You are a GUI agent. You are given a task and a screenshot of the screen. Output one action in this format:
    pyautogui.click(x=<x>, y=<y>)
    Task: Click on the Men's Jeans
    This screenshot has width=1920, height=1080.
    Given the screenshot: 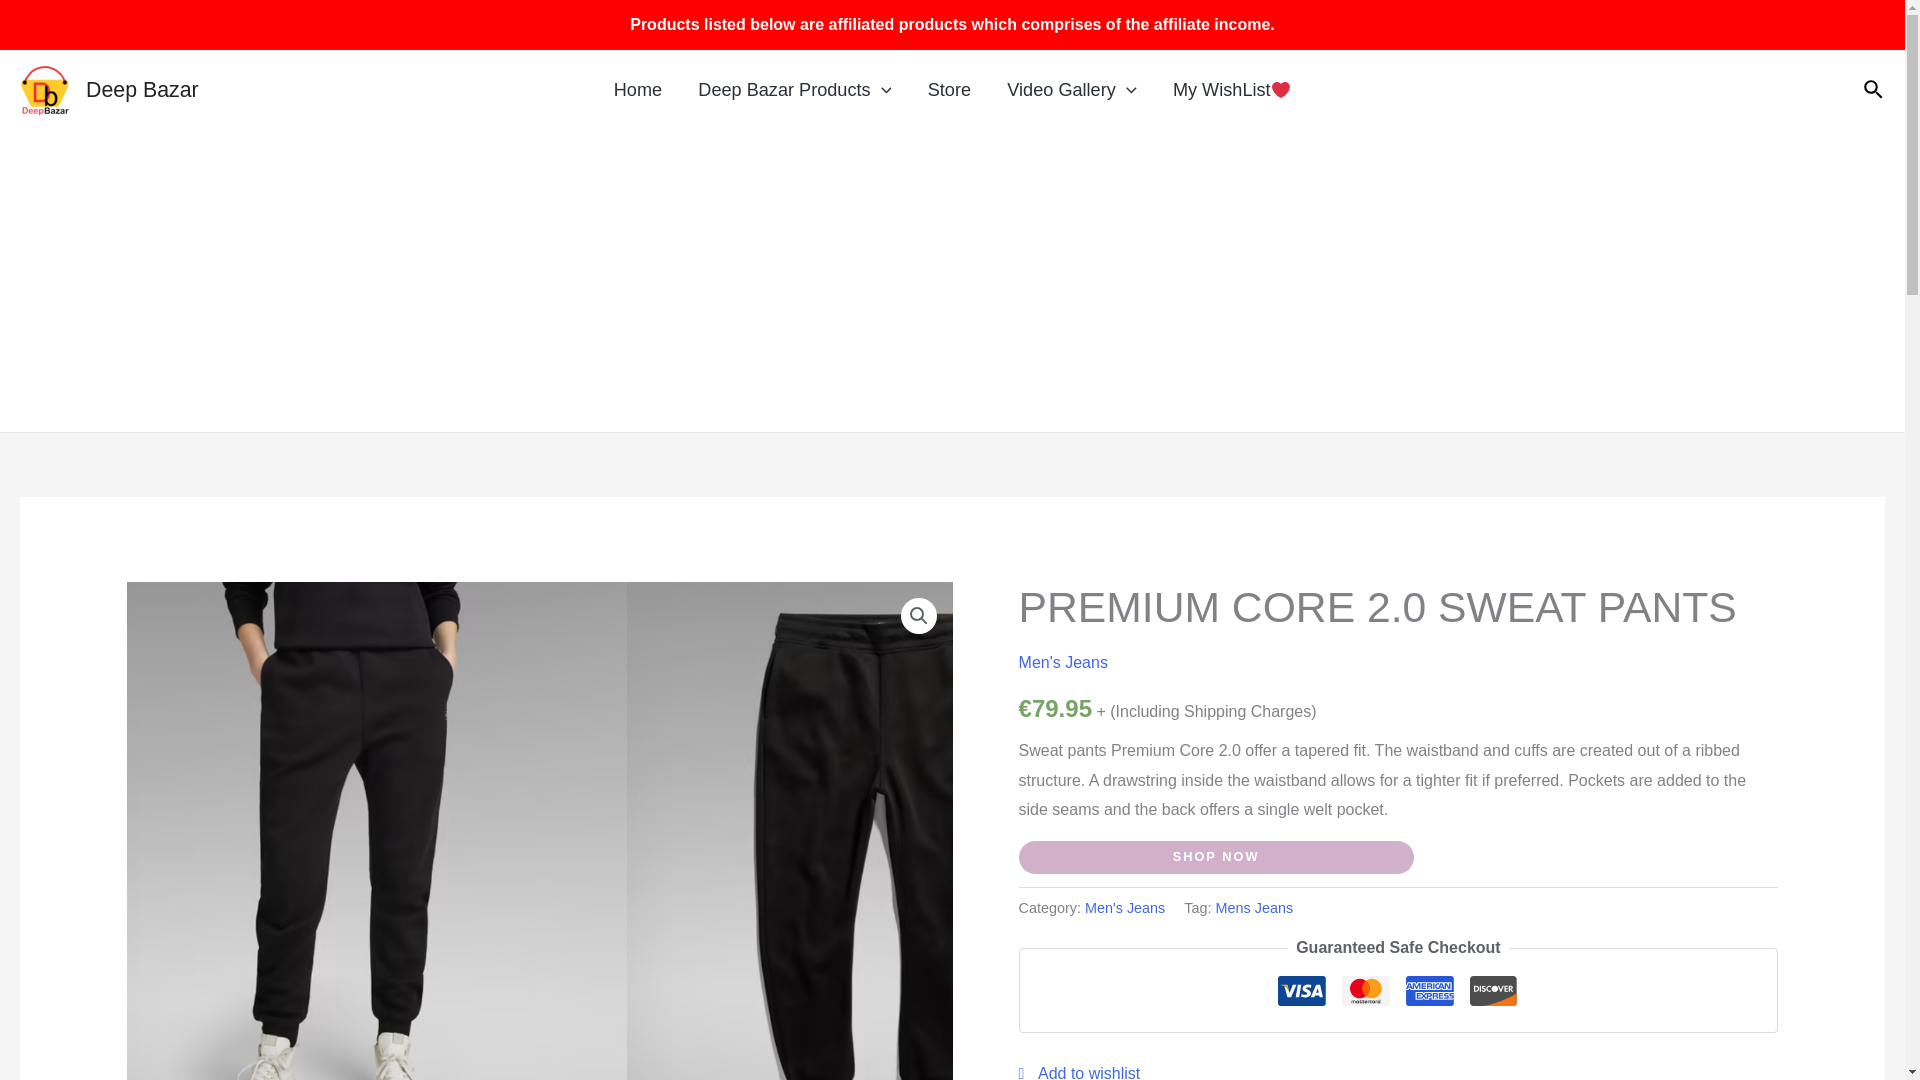 What is the action you would take?
    pyautogui.click(x=1124, y=907)
    